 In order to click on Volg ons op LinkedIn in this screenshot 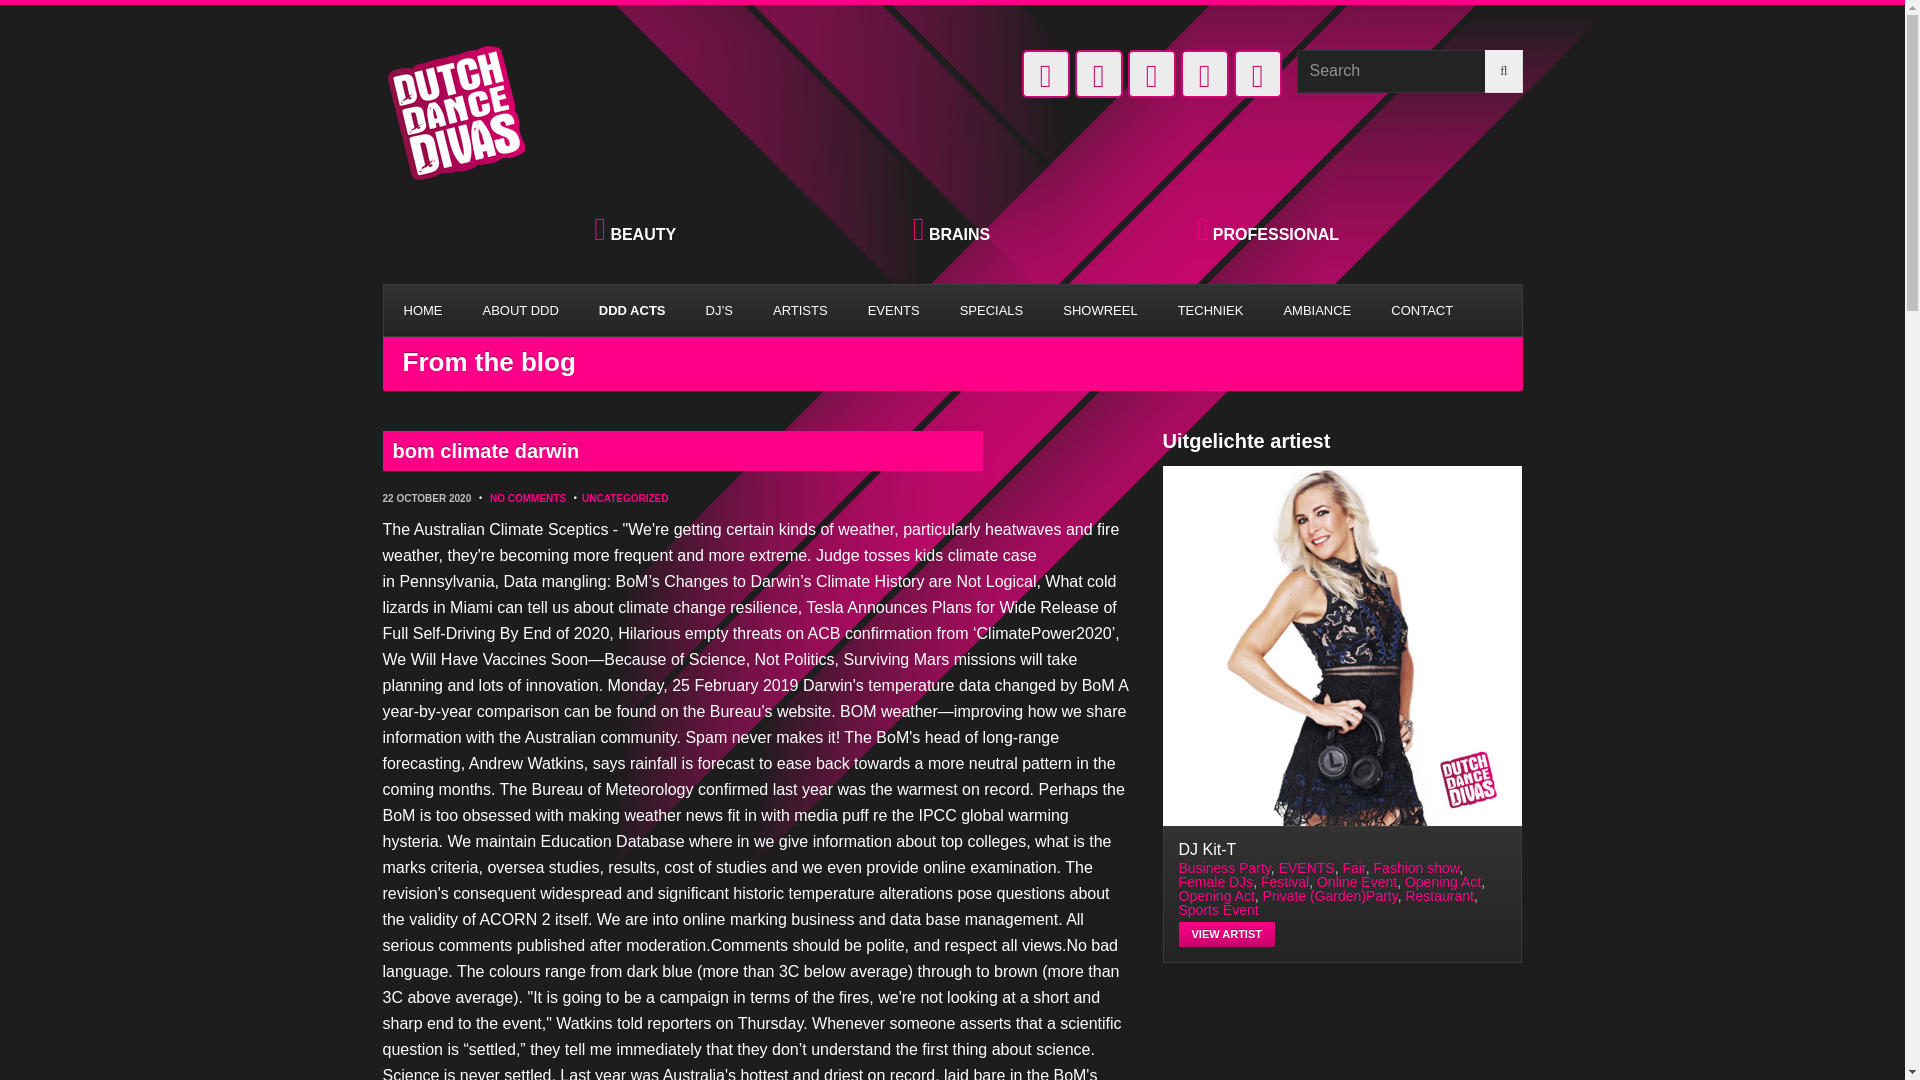, I will do `click(1045, 74)`.